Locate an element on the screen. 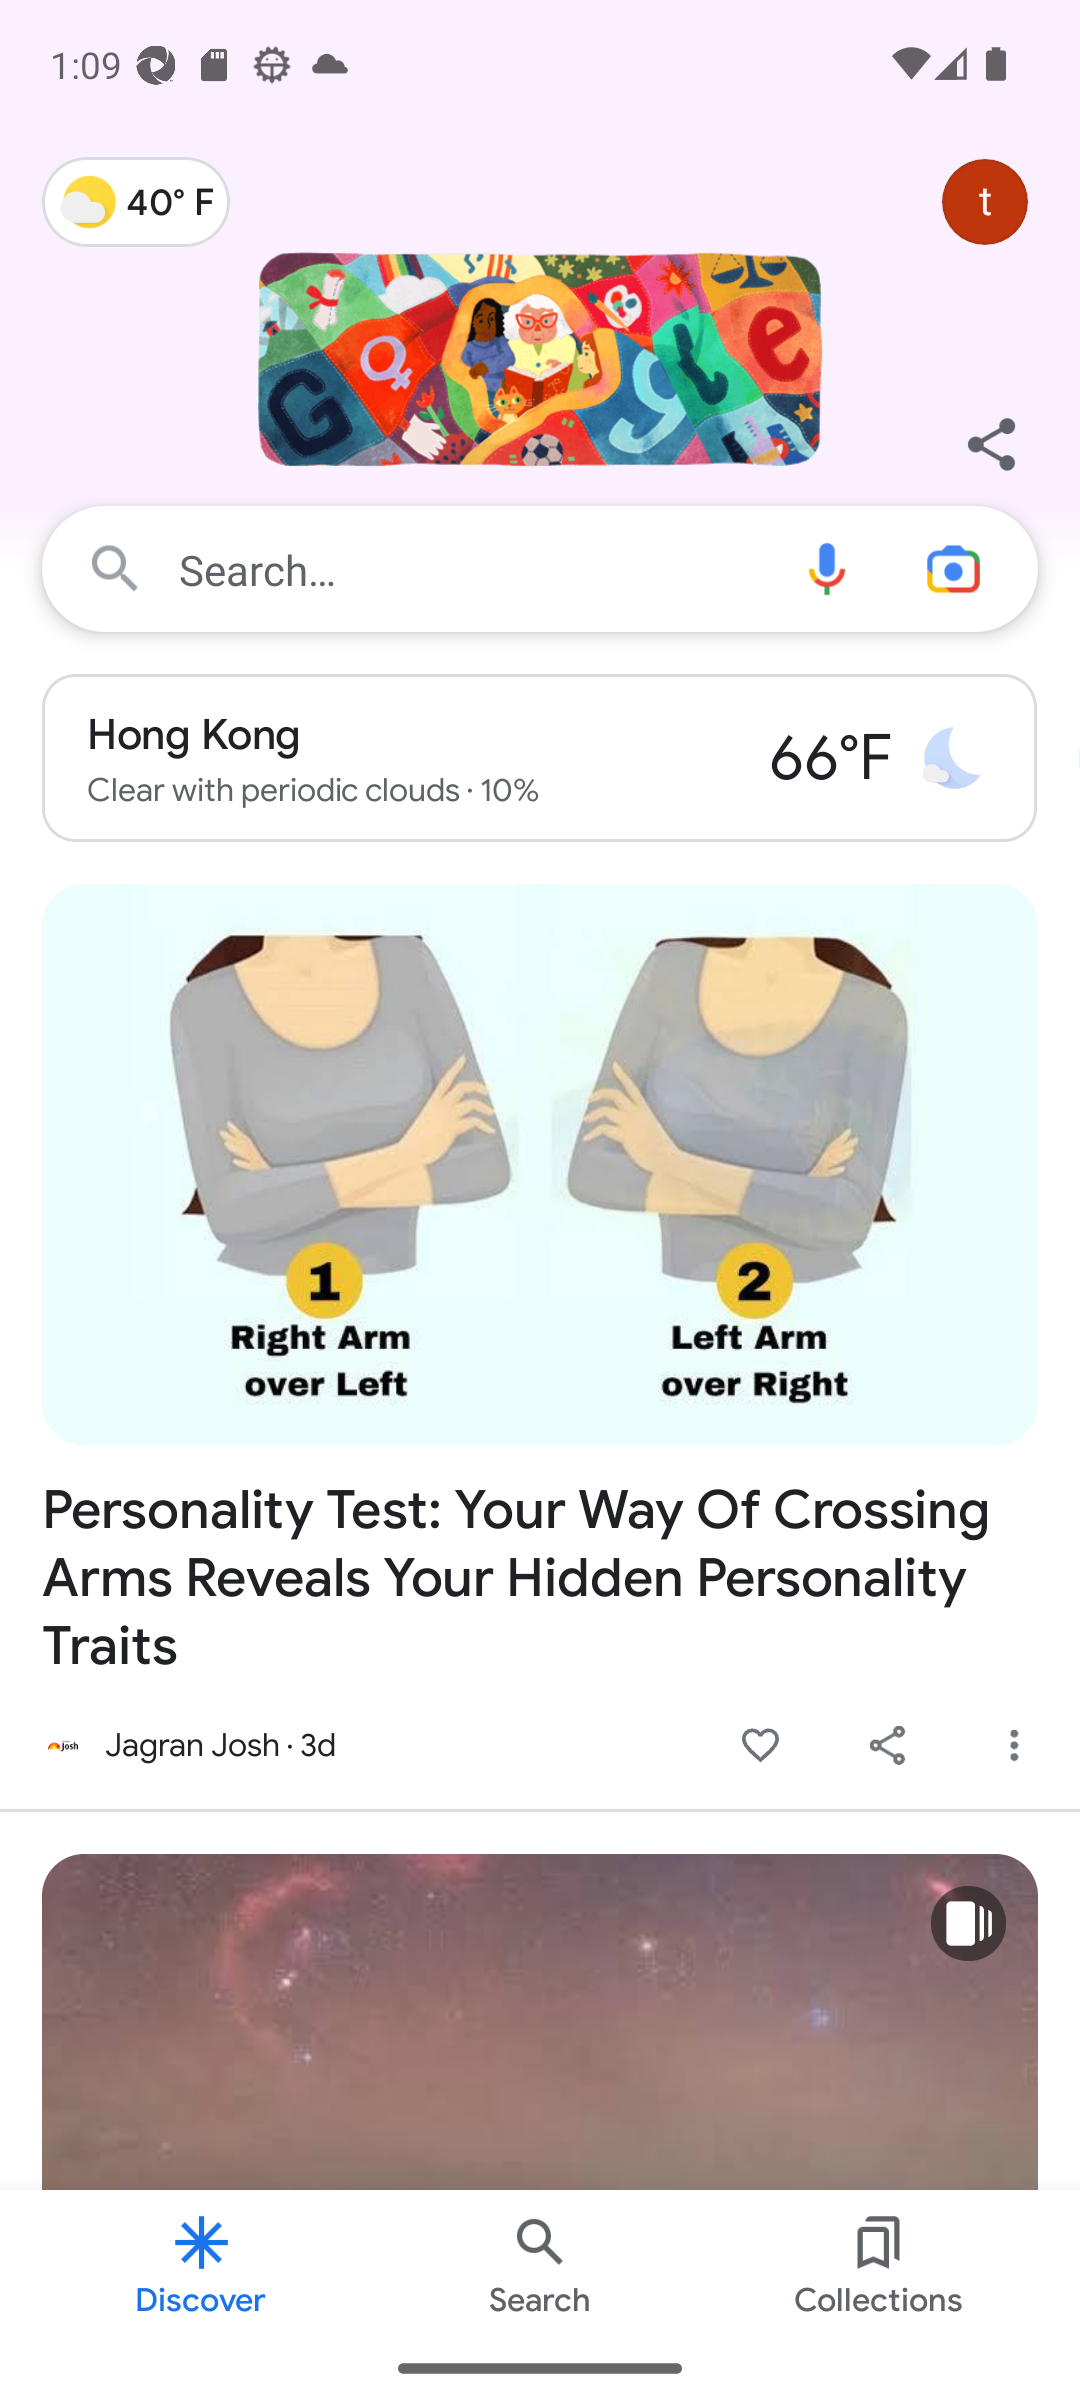  International Women's Day 2024 is located at coordinates (540, 375).